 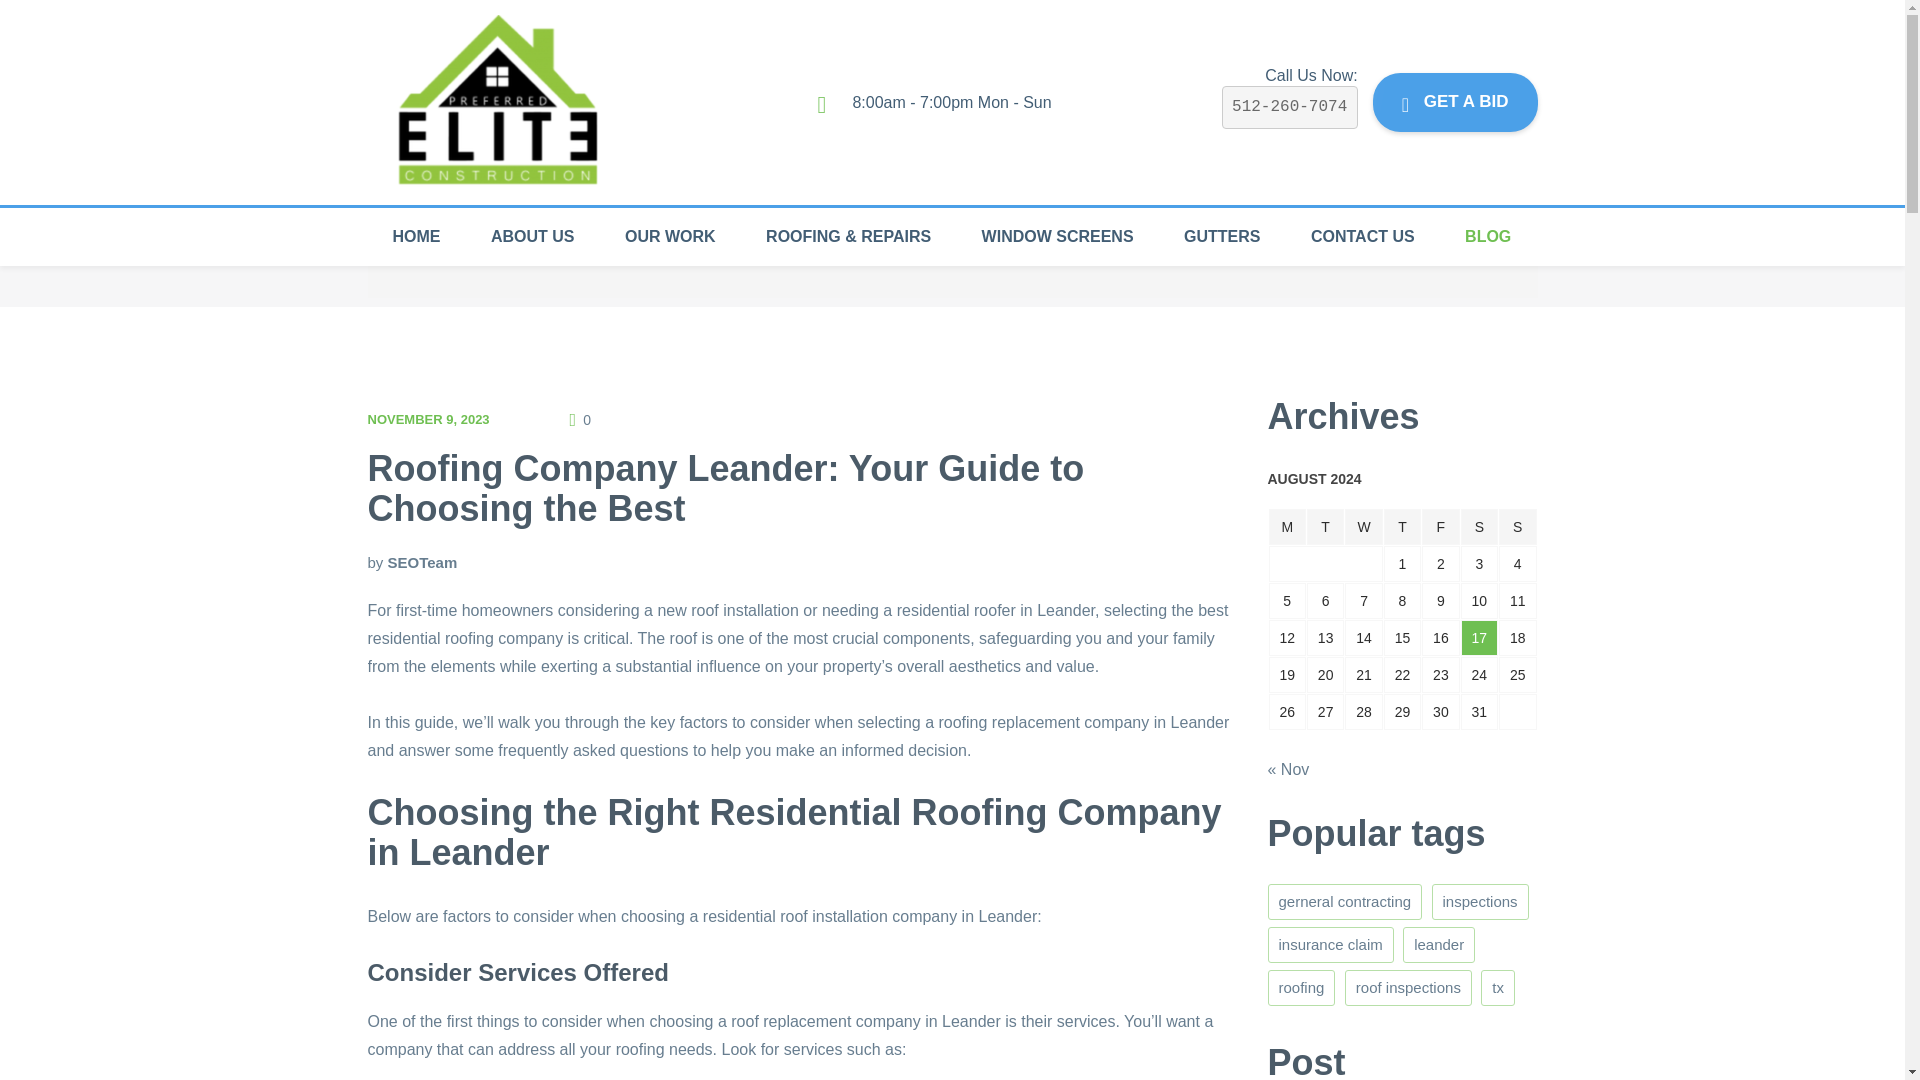 What do you see at coordinates (532, 236) in the screenshot?
I see `ABOUT US` at bounding box center [532, 236].